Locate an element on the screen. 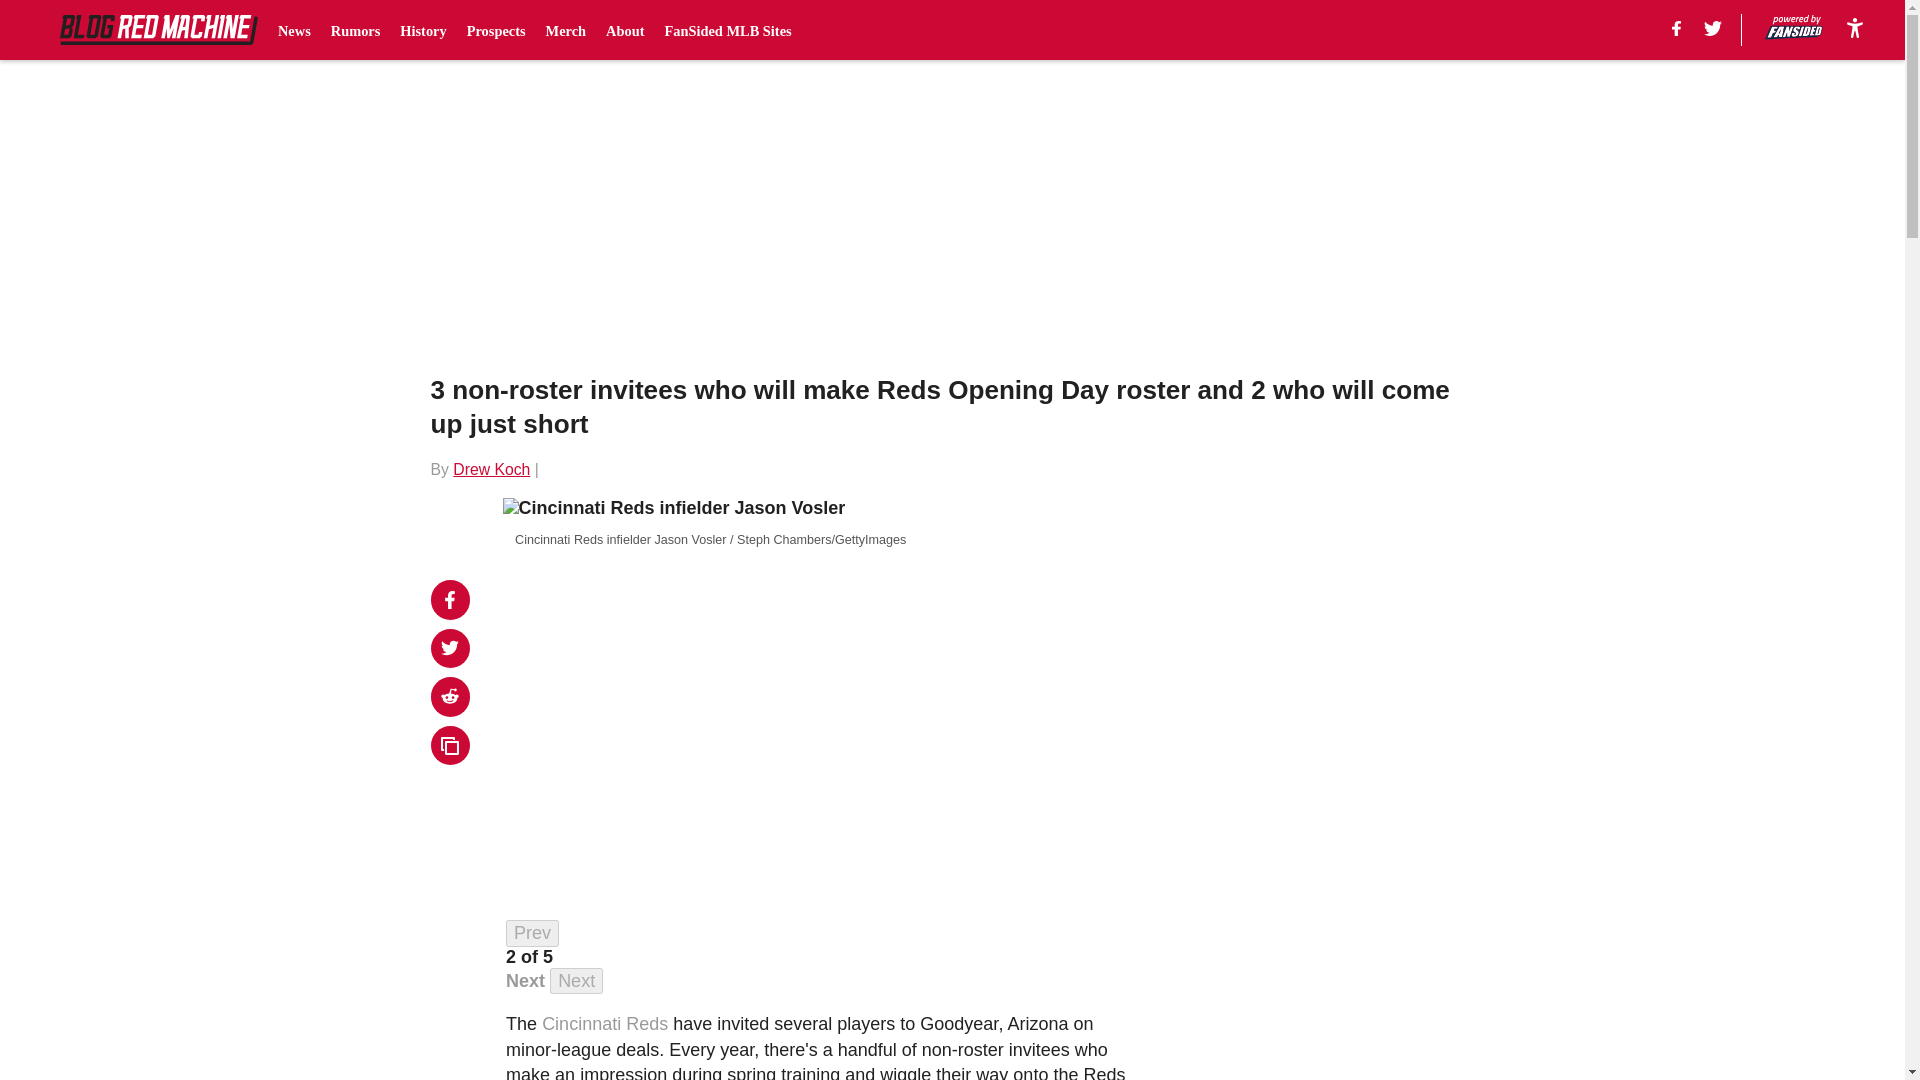 Image resolution: width=1920 pixels, height=1080 pixels. Next is located at coordinates (576, 980).